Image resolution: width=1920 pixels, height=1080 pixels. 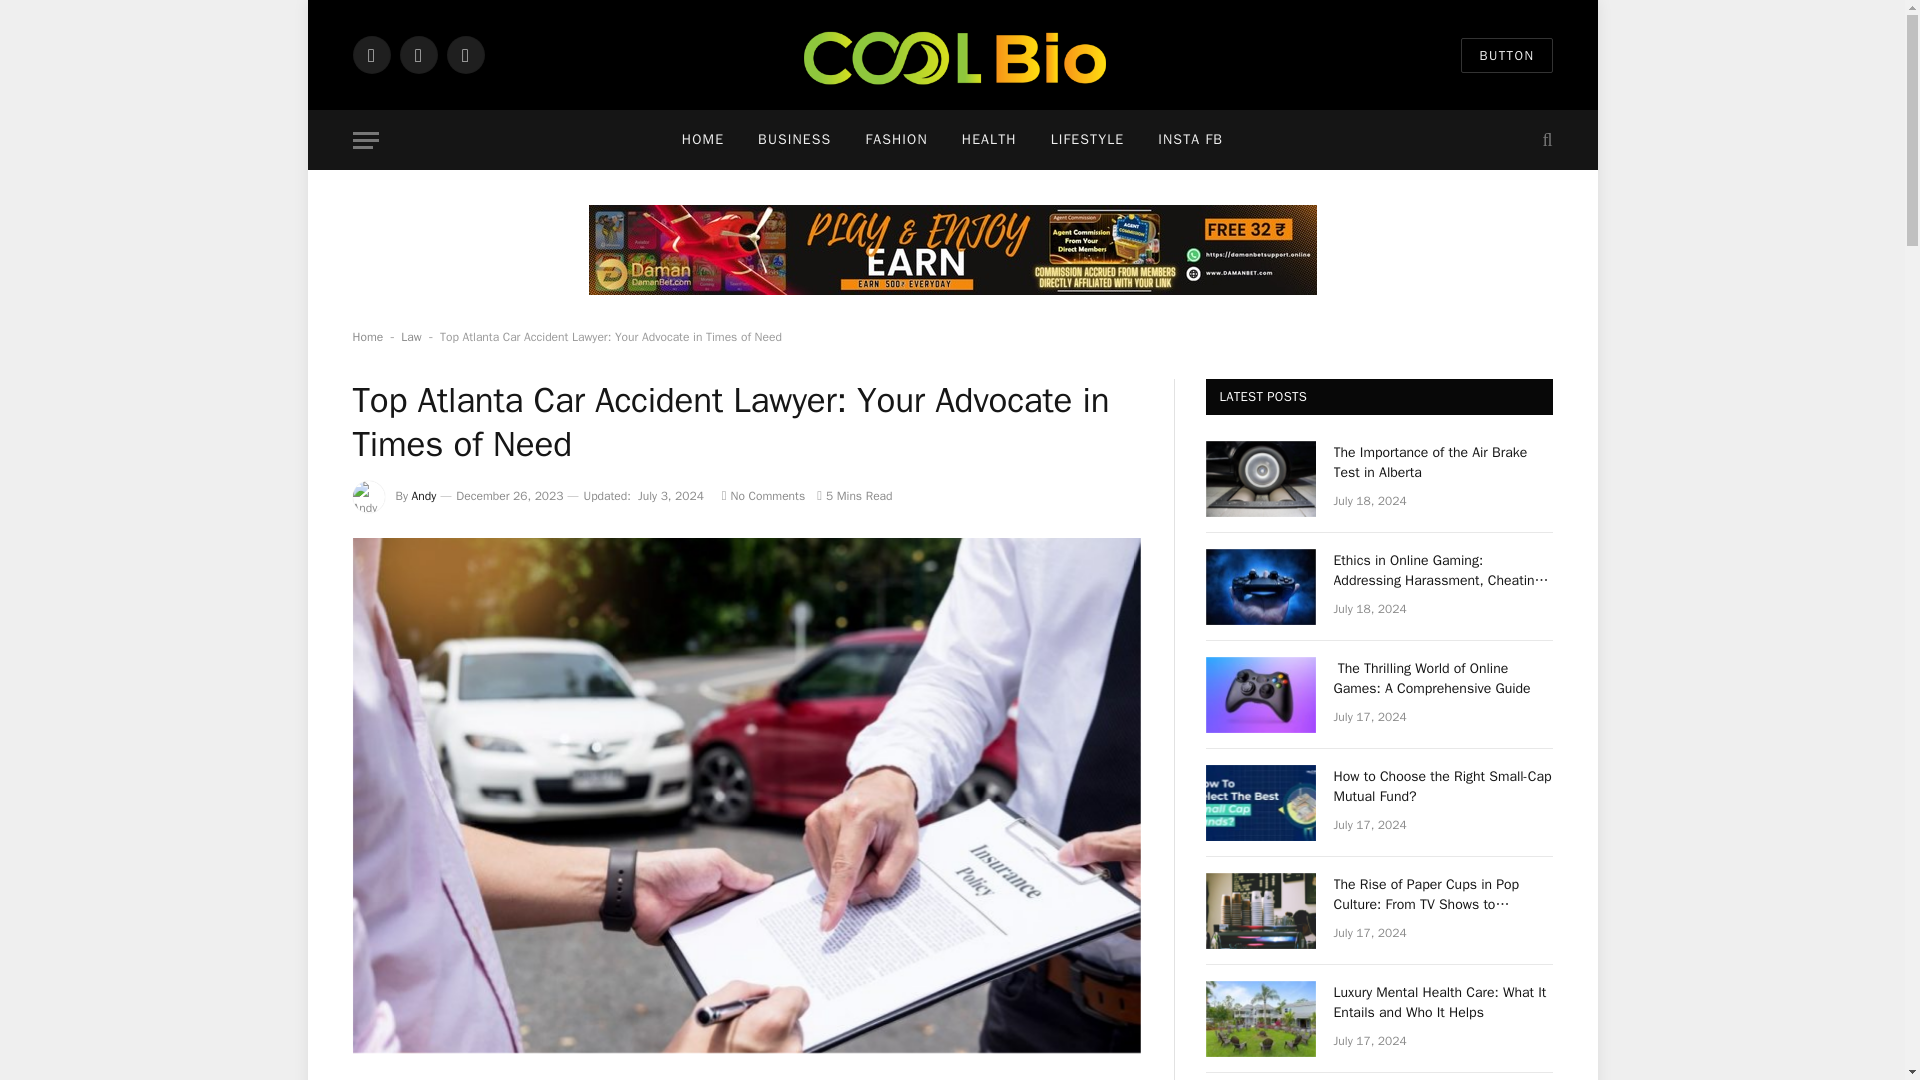 What do you see at coordinates (952, 55) in the screenshot?
I see `Cool Bio` at bounding box center [952, 55].